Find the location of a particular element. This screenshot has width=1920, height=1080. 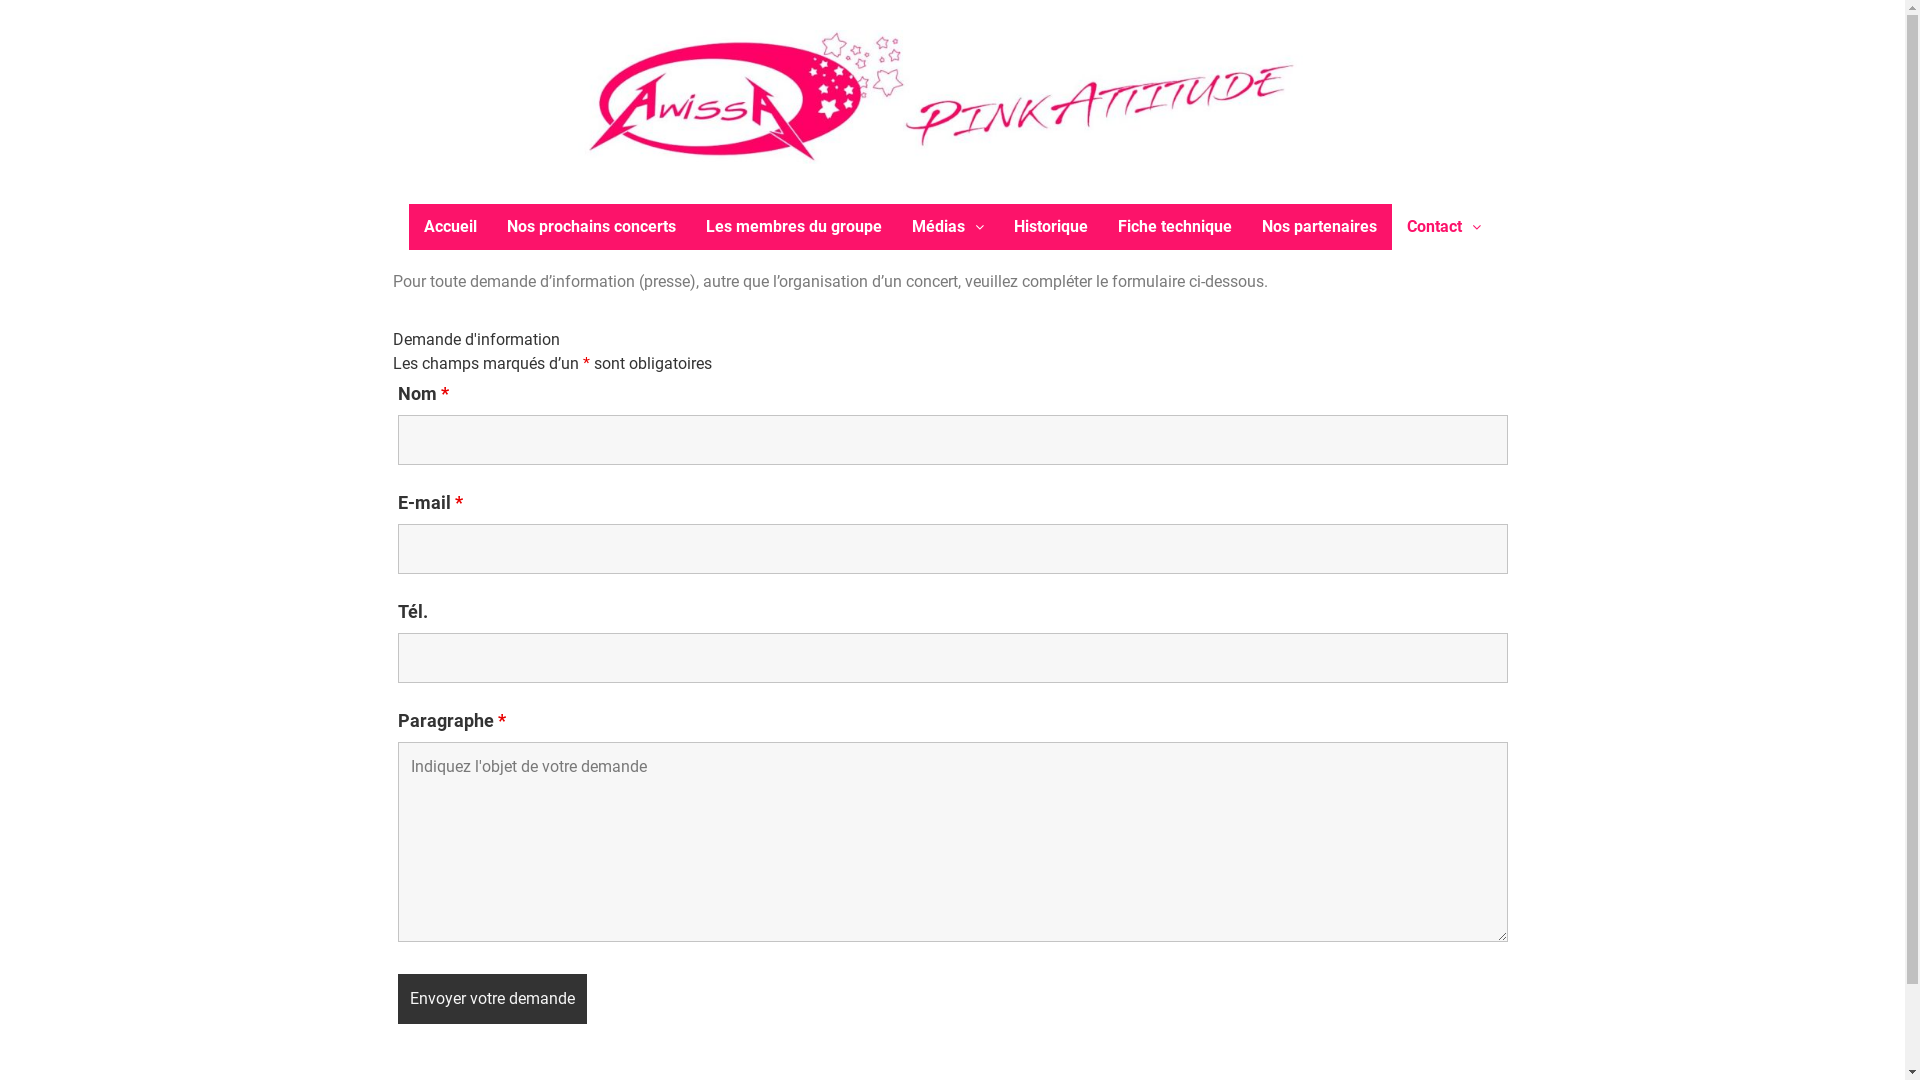

Les membres du groupe is located at coordinates (794, 227).